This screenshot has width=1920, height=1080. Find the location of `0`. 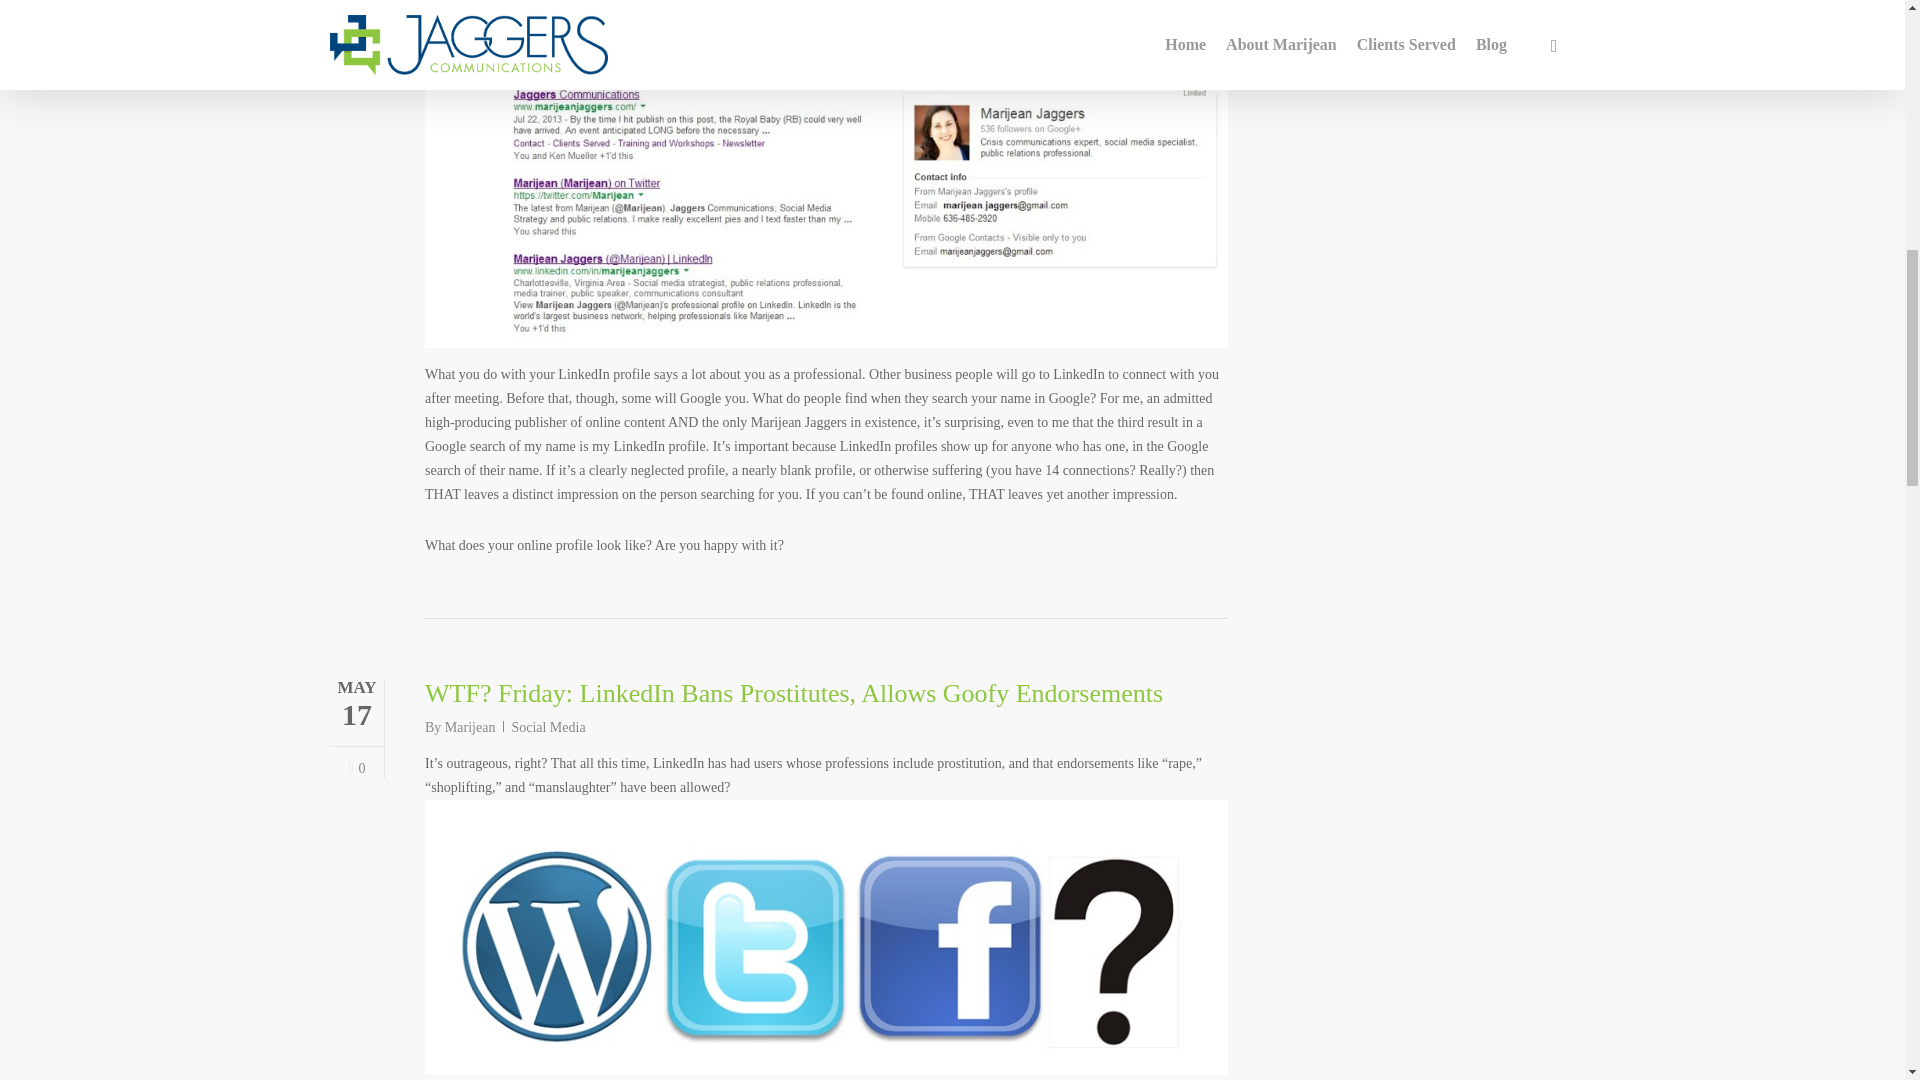

0 is located at coordinates (356, 769).